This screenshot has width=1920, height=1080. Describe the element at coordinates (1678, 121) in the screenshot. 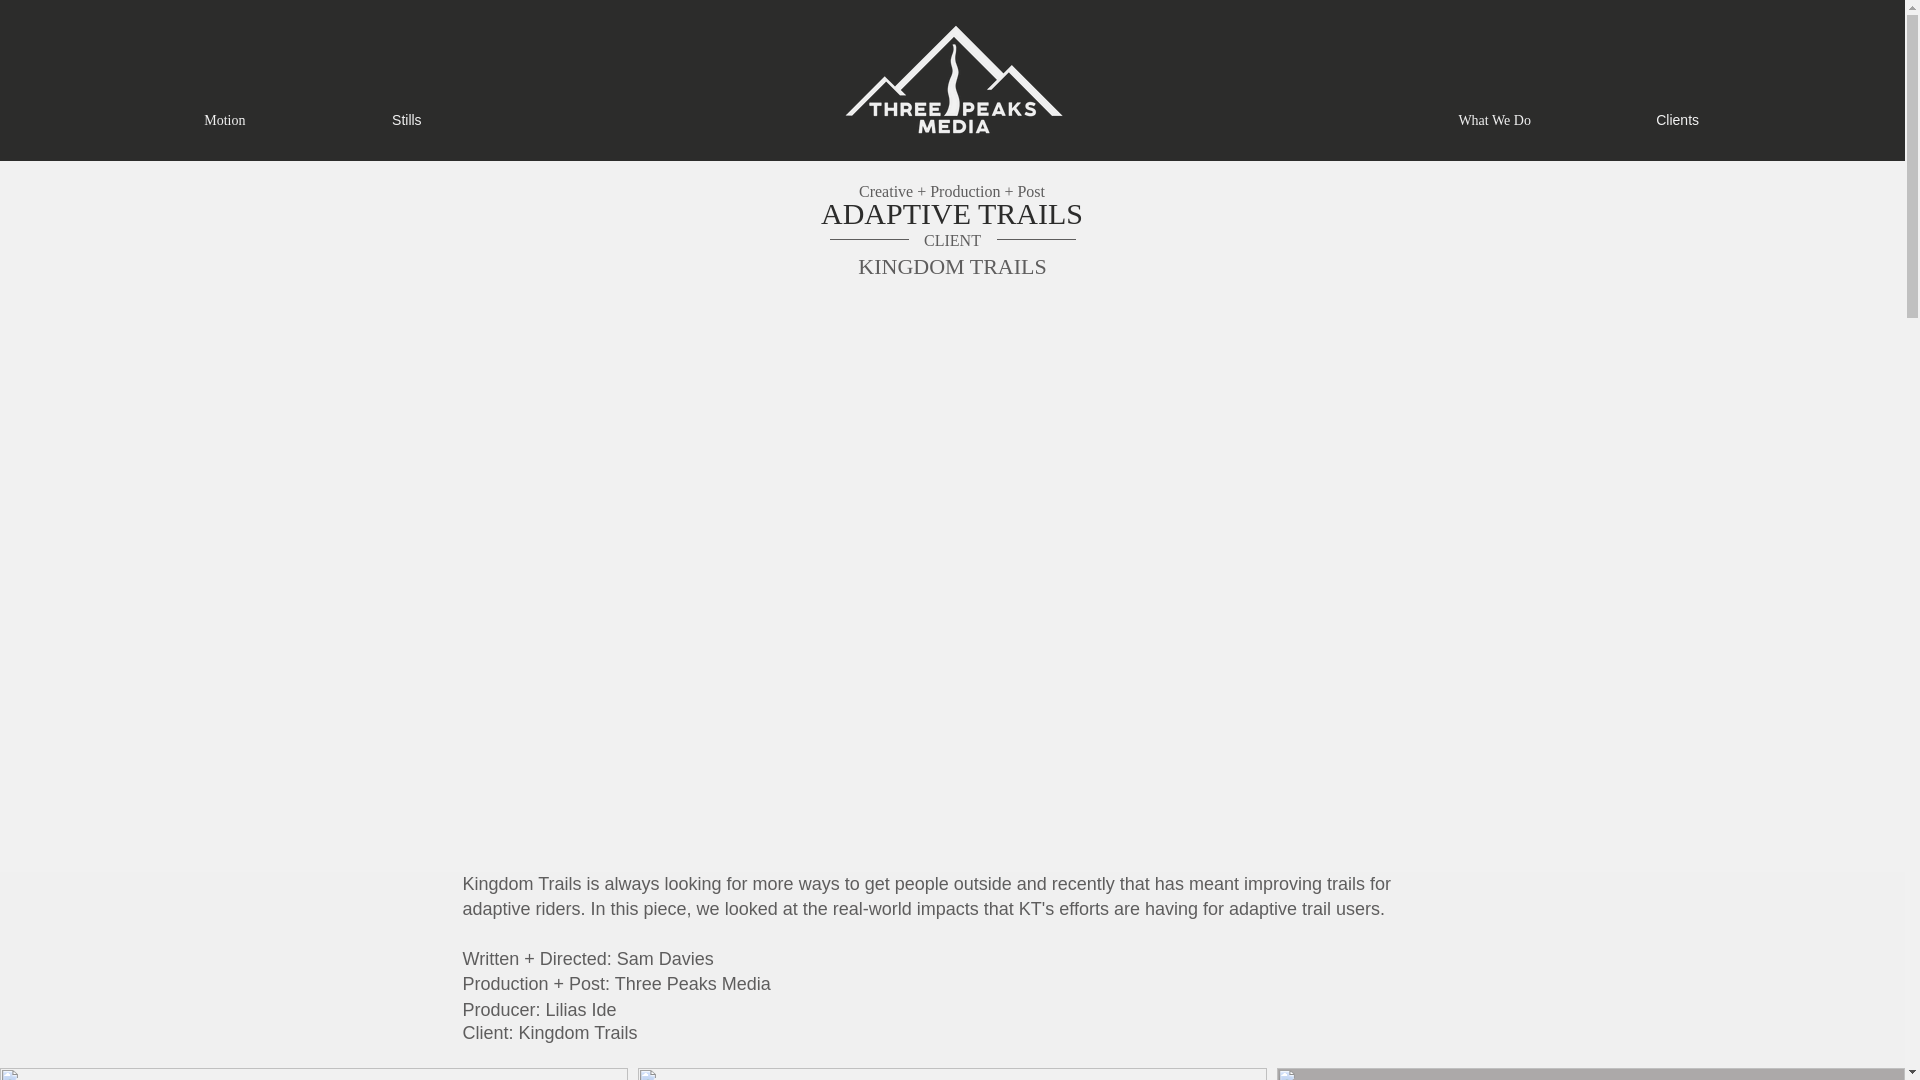

I see `Clients` at that location.